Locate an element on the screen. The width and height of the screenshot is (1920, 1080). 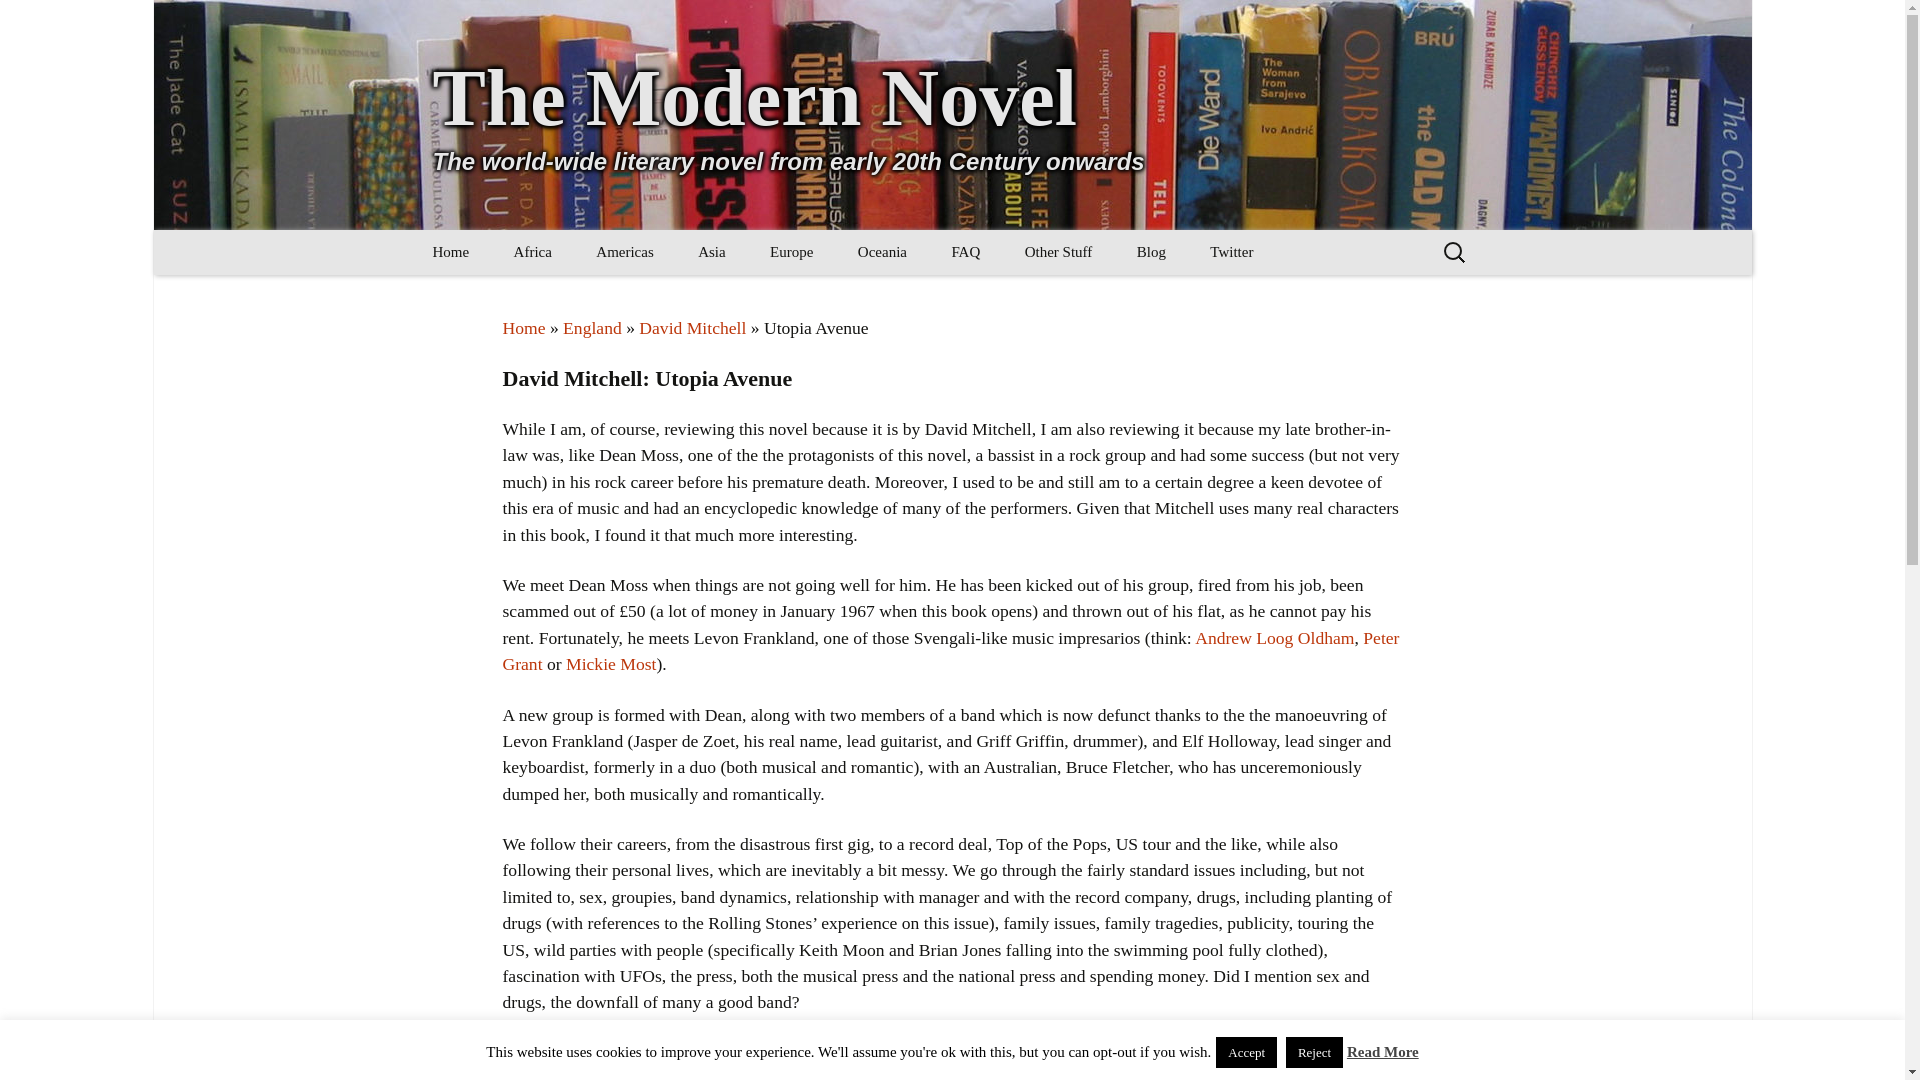
Peter Grant is located at coordinates (950, 650).